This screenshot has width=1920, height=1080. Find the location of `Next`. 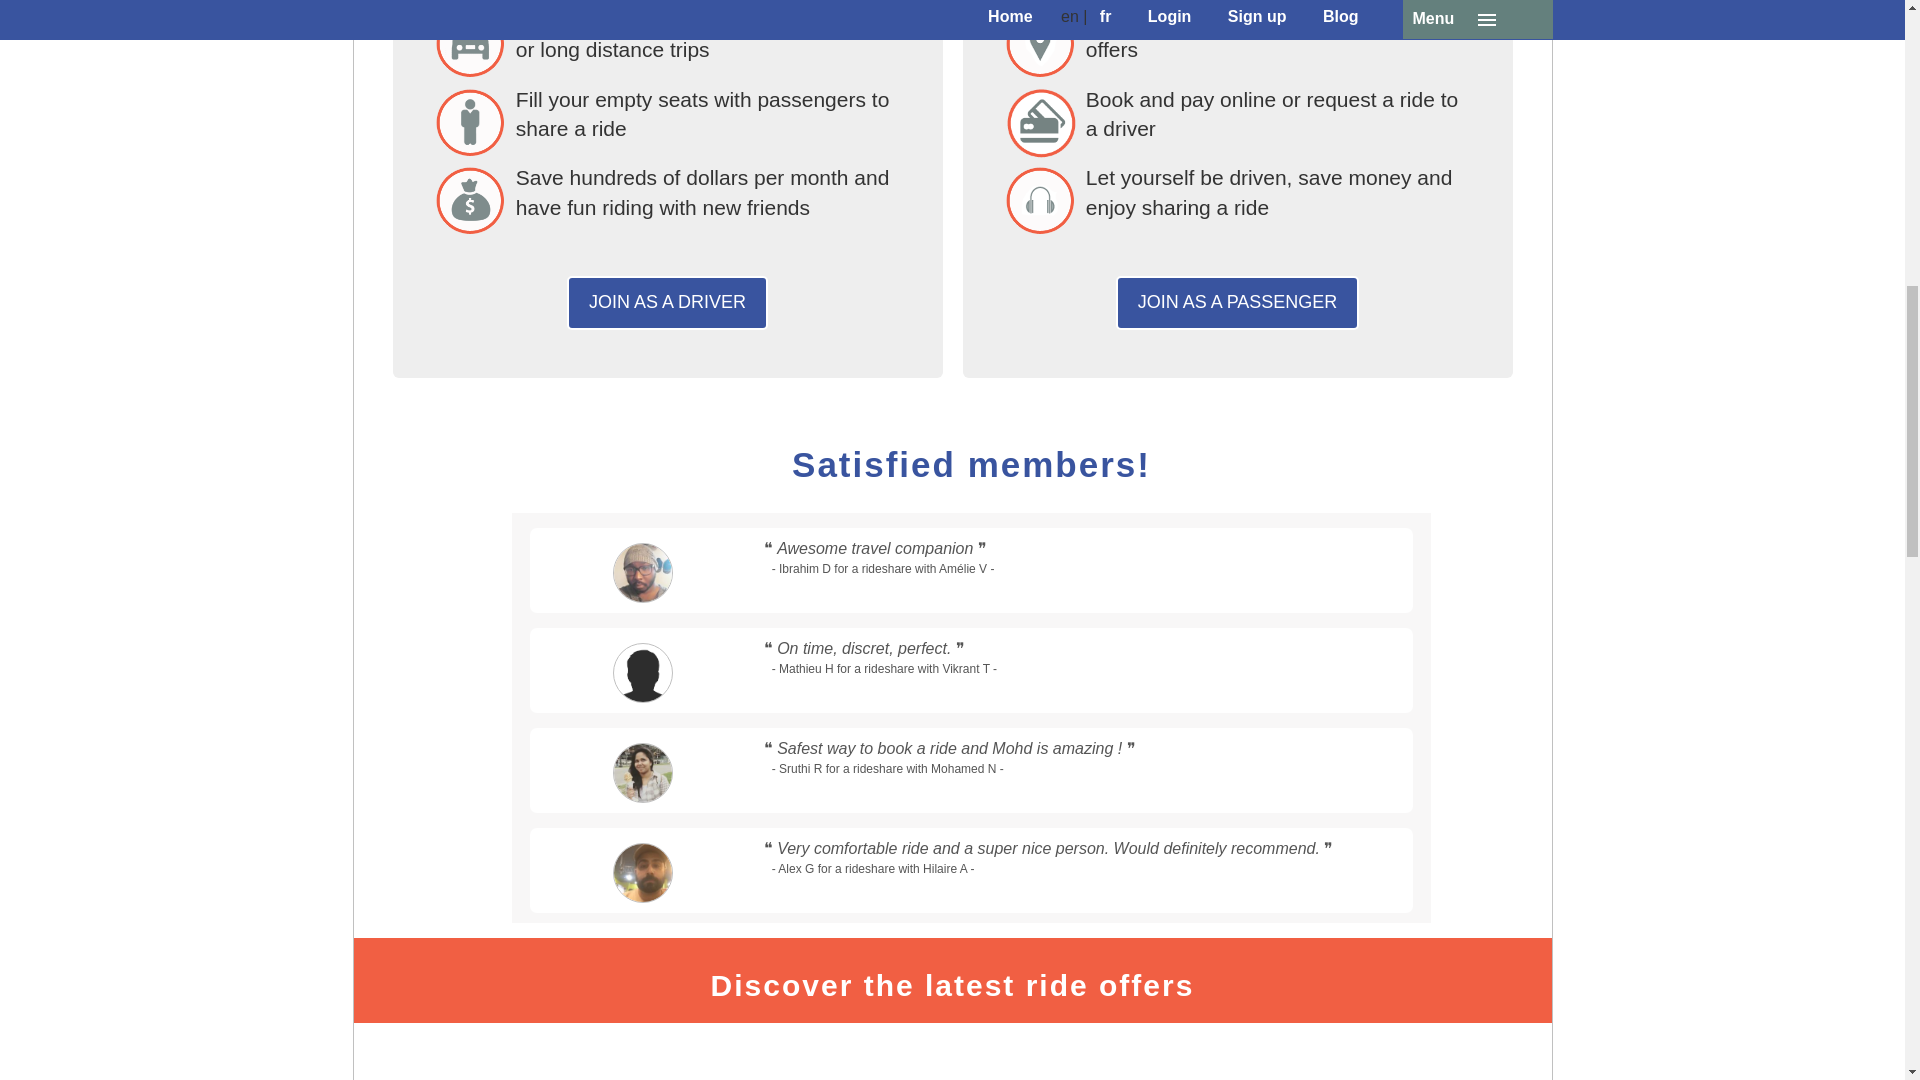

Next is located at coordinates (1311, 1056).